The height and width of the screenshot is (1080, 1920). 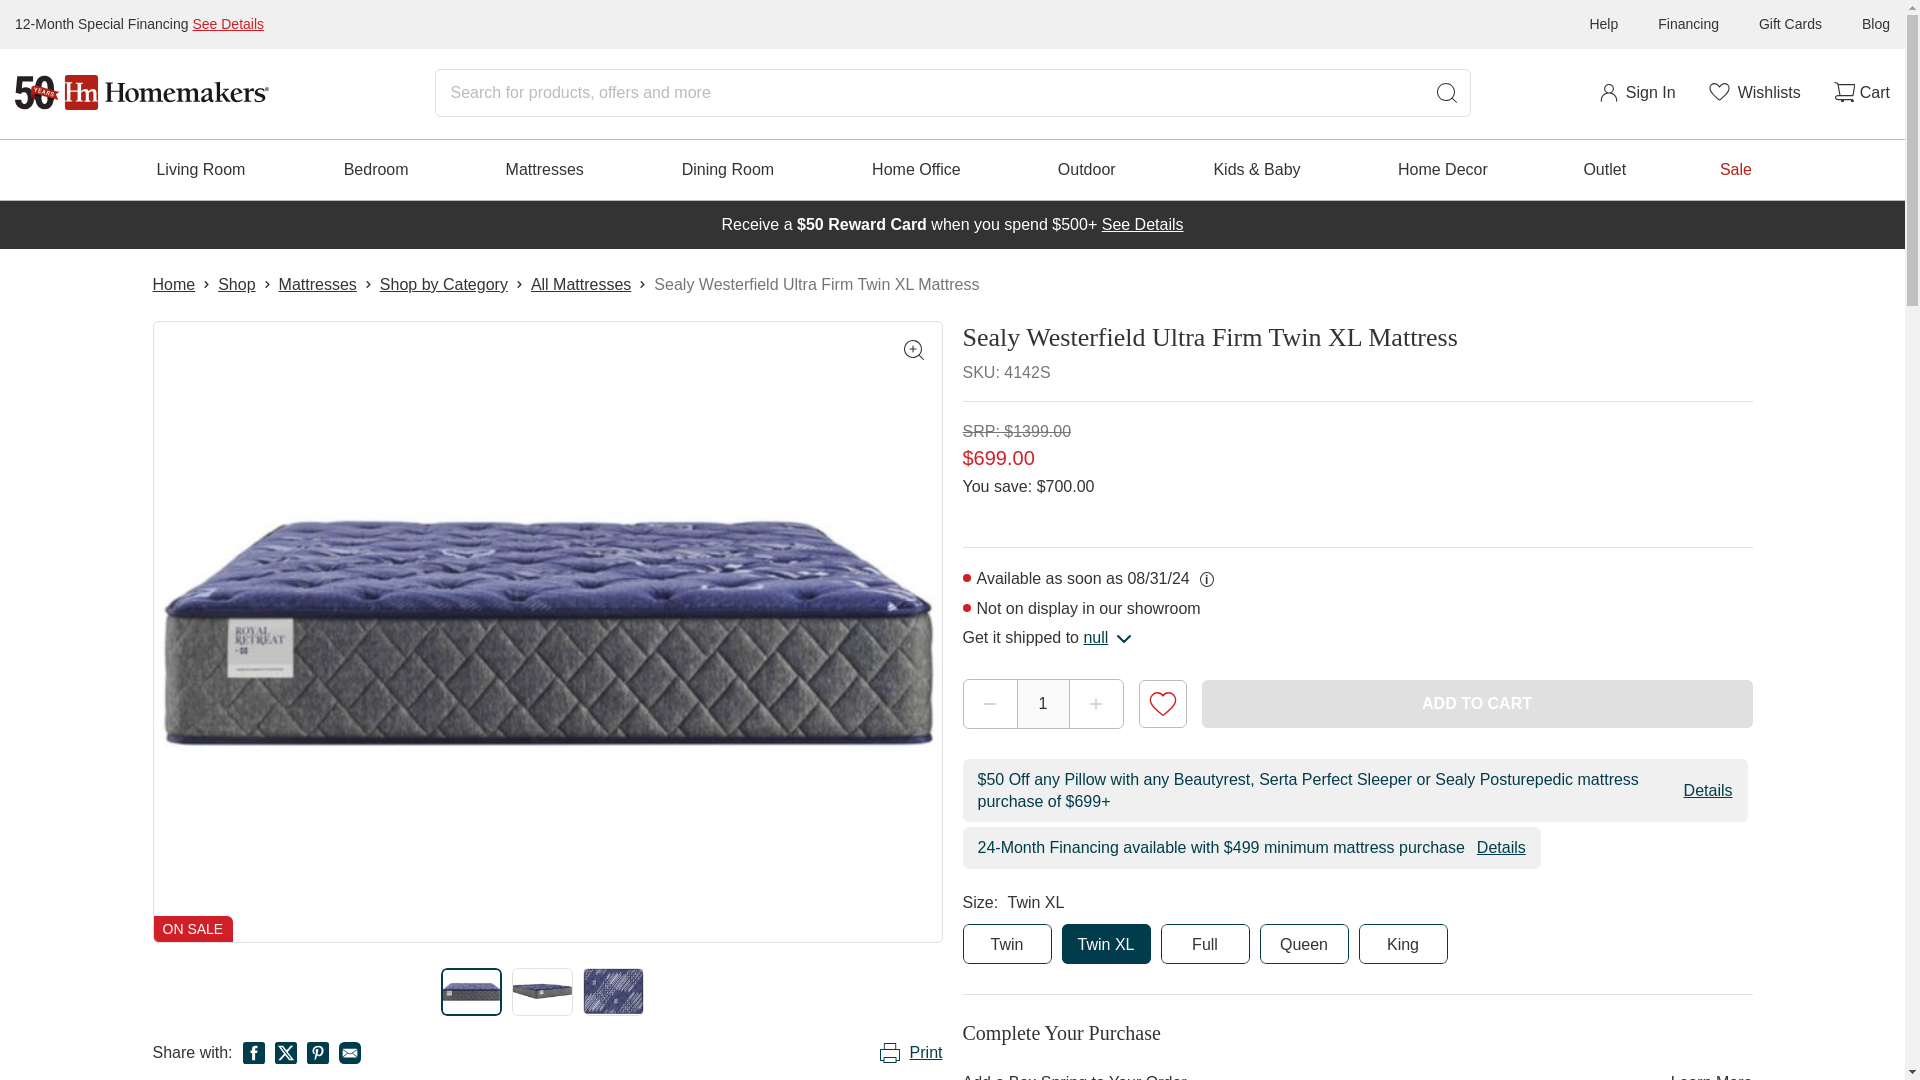 I want to click on Living Room, so click(x=201, y=170).